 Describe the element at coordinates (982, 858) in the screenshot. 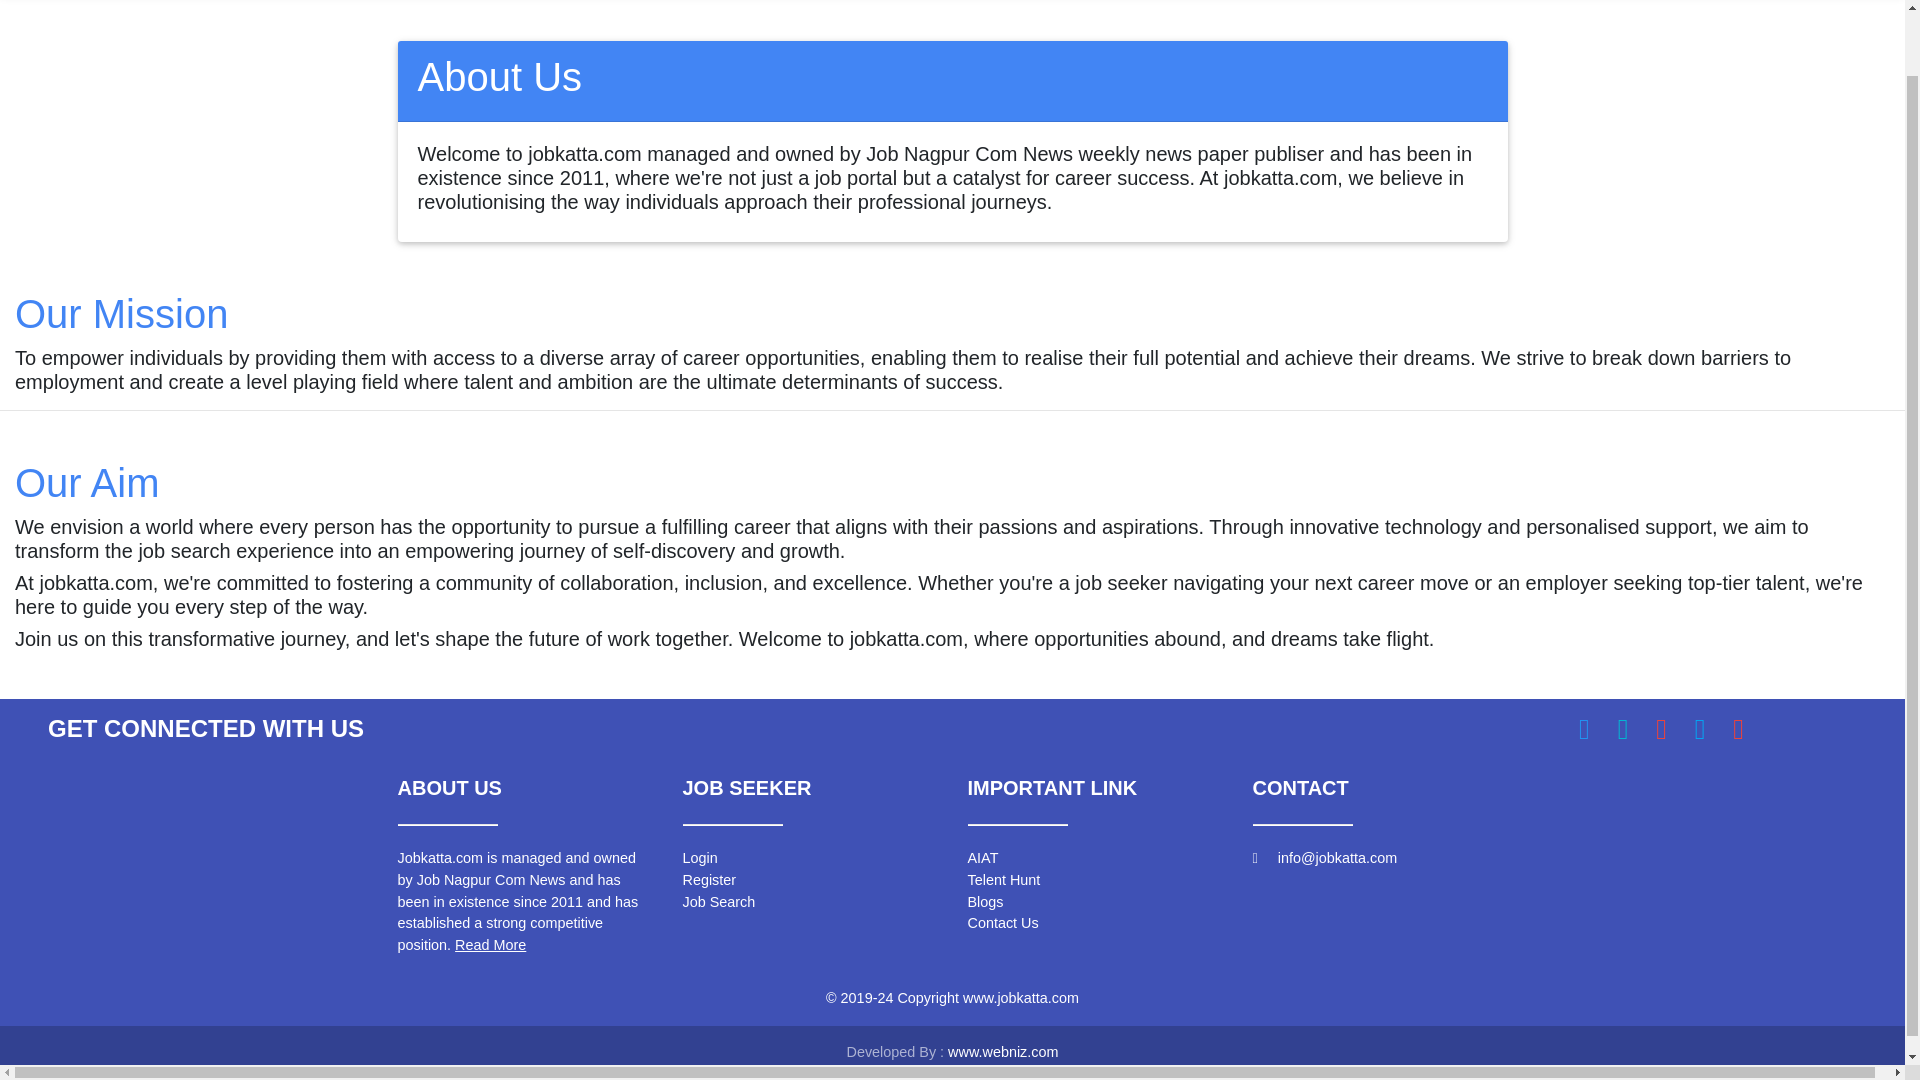

I see `AIAT` at that location.